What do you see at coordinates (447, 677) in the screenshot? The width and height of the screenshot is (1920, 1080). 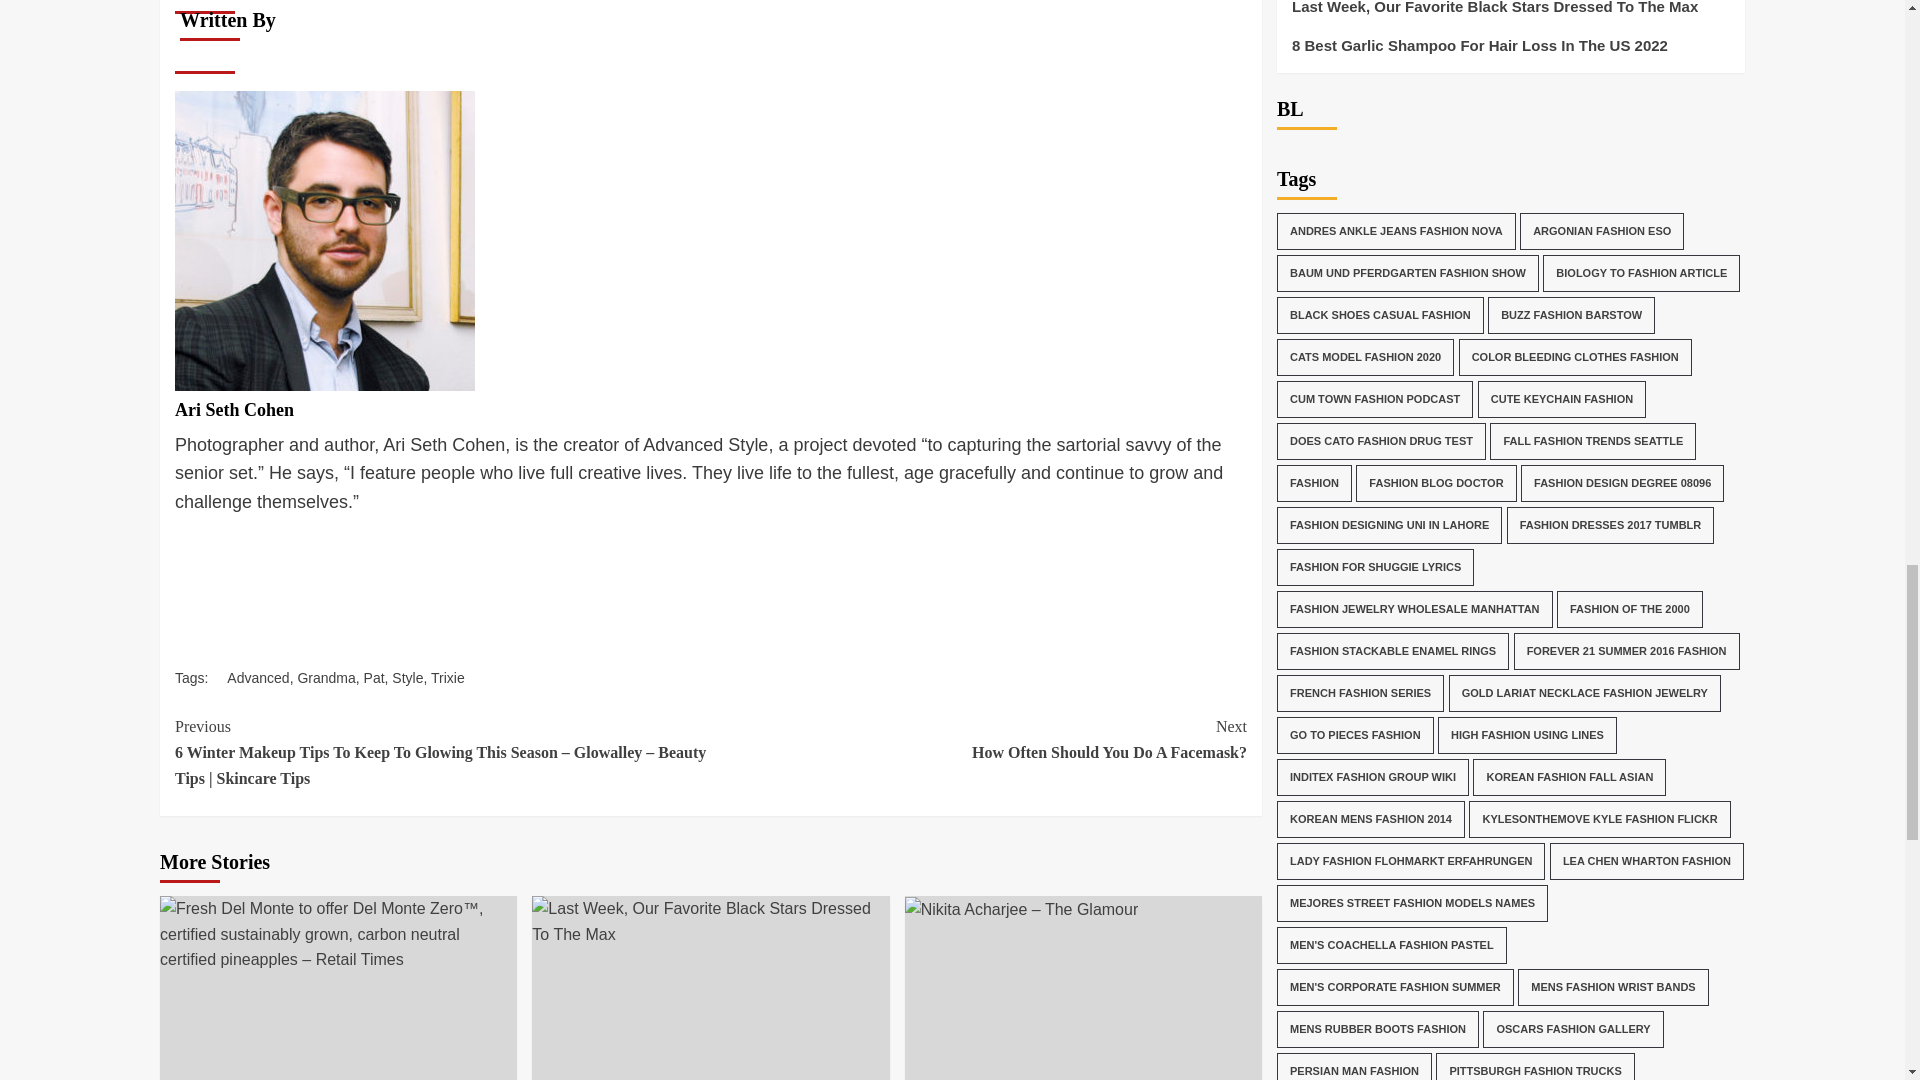 I see `Trixie` at bounding box center [447, 677].